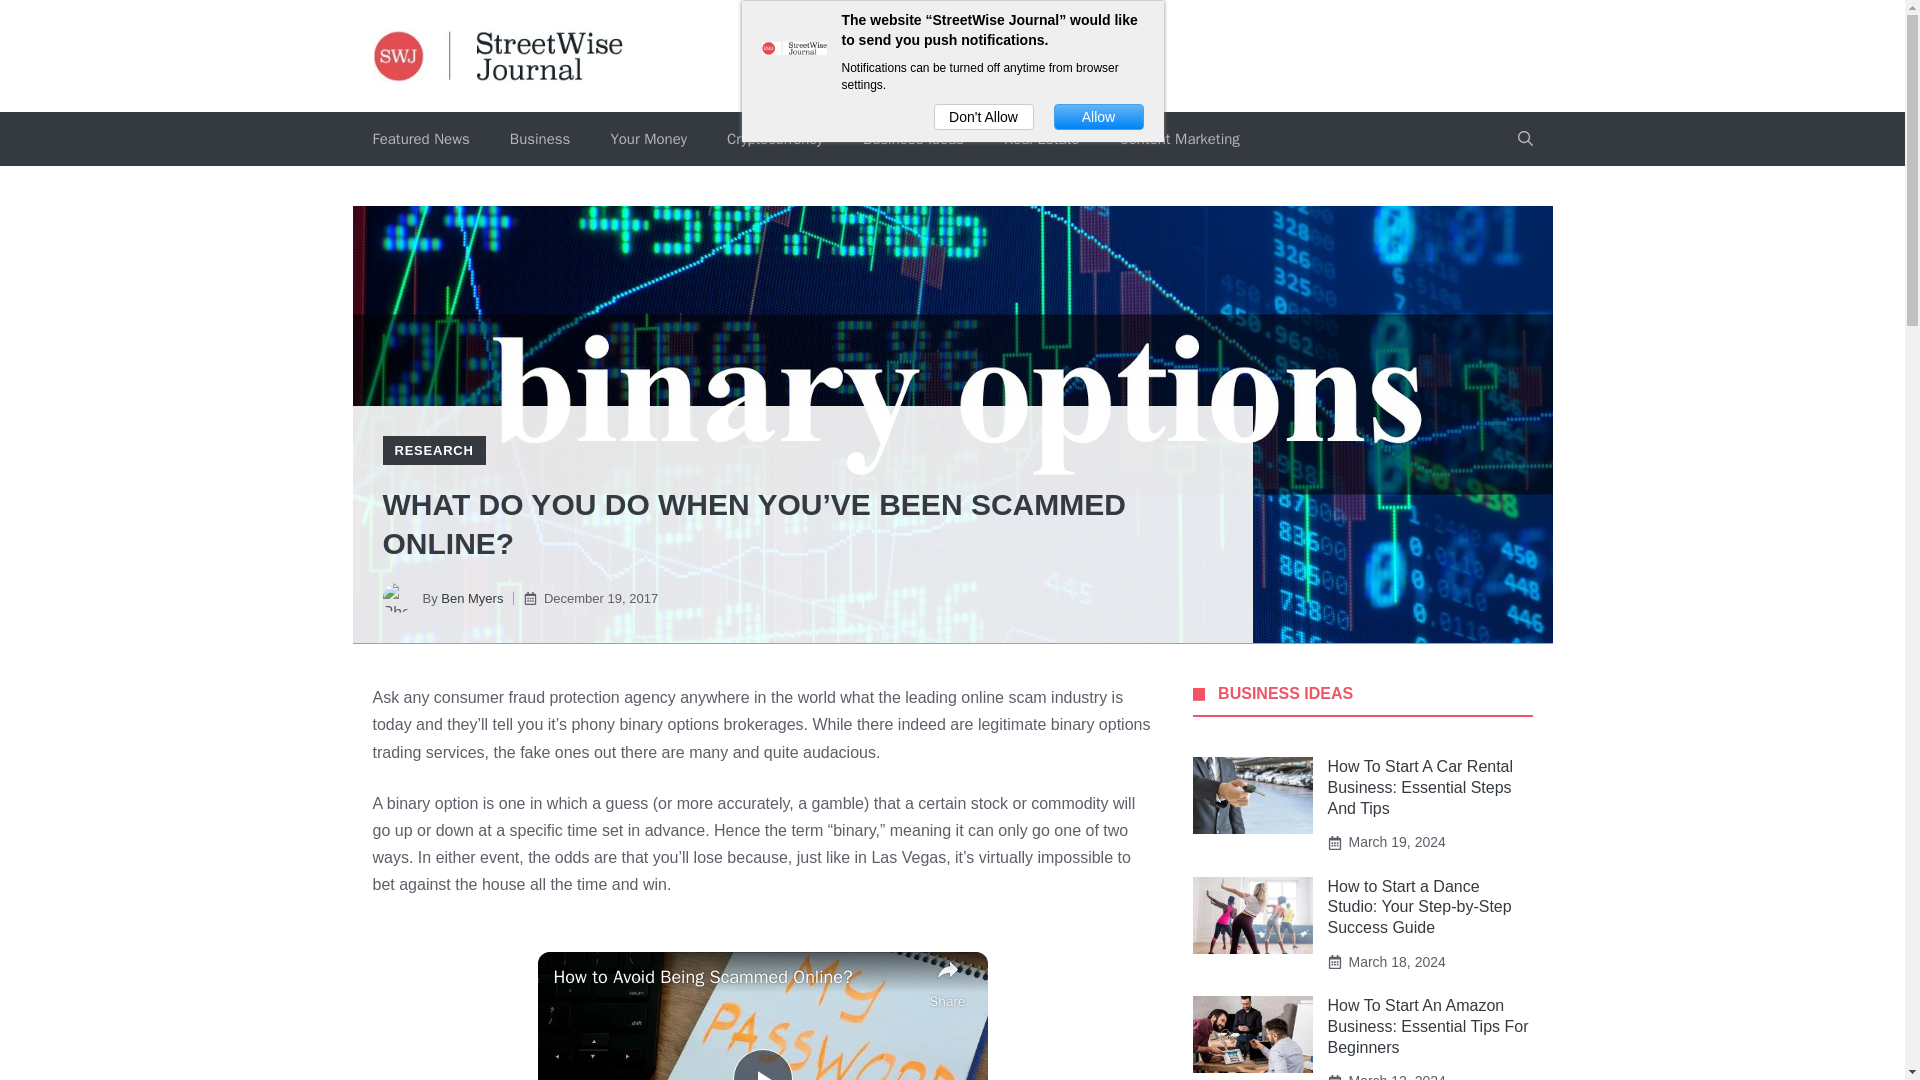 The image size is (1920, 1080). What do you see at coordinates (774, 139) in the screenshot?
I see `Cryptocurrency` at bounding box center [774, 139].